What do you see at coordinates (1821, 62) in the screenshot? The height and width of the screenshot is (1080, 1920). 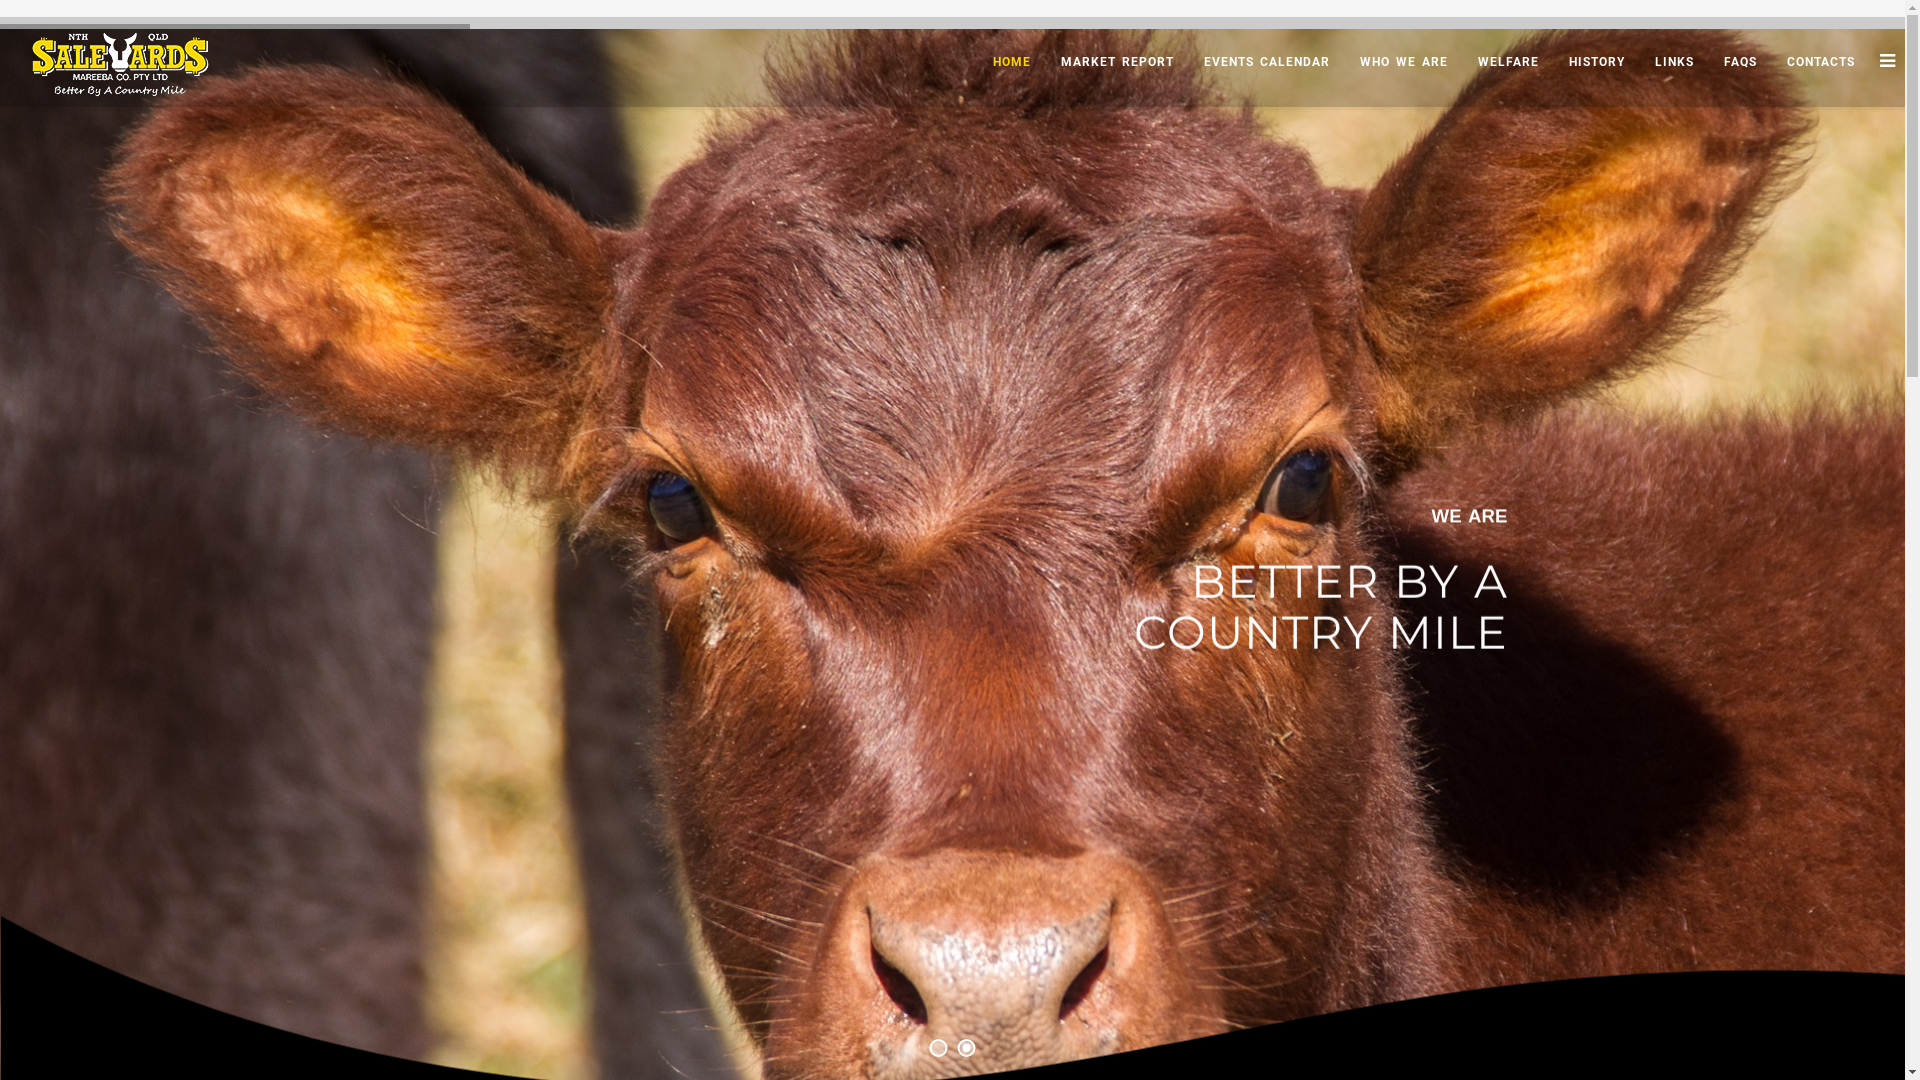 I see `CONTACTS` at bounding box center [1821, 62].